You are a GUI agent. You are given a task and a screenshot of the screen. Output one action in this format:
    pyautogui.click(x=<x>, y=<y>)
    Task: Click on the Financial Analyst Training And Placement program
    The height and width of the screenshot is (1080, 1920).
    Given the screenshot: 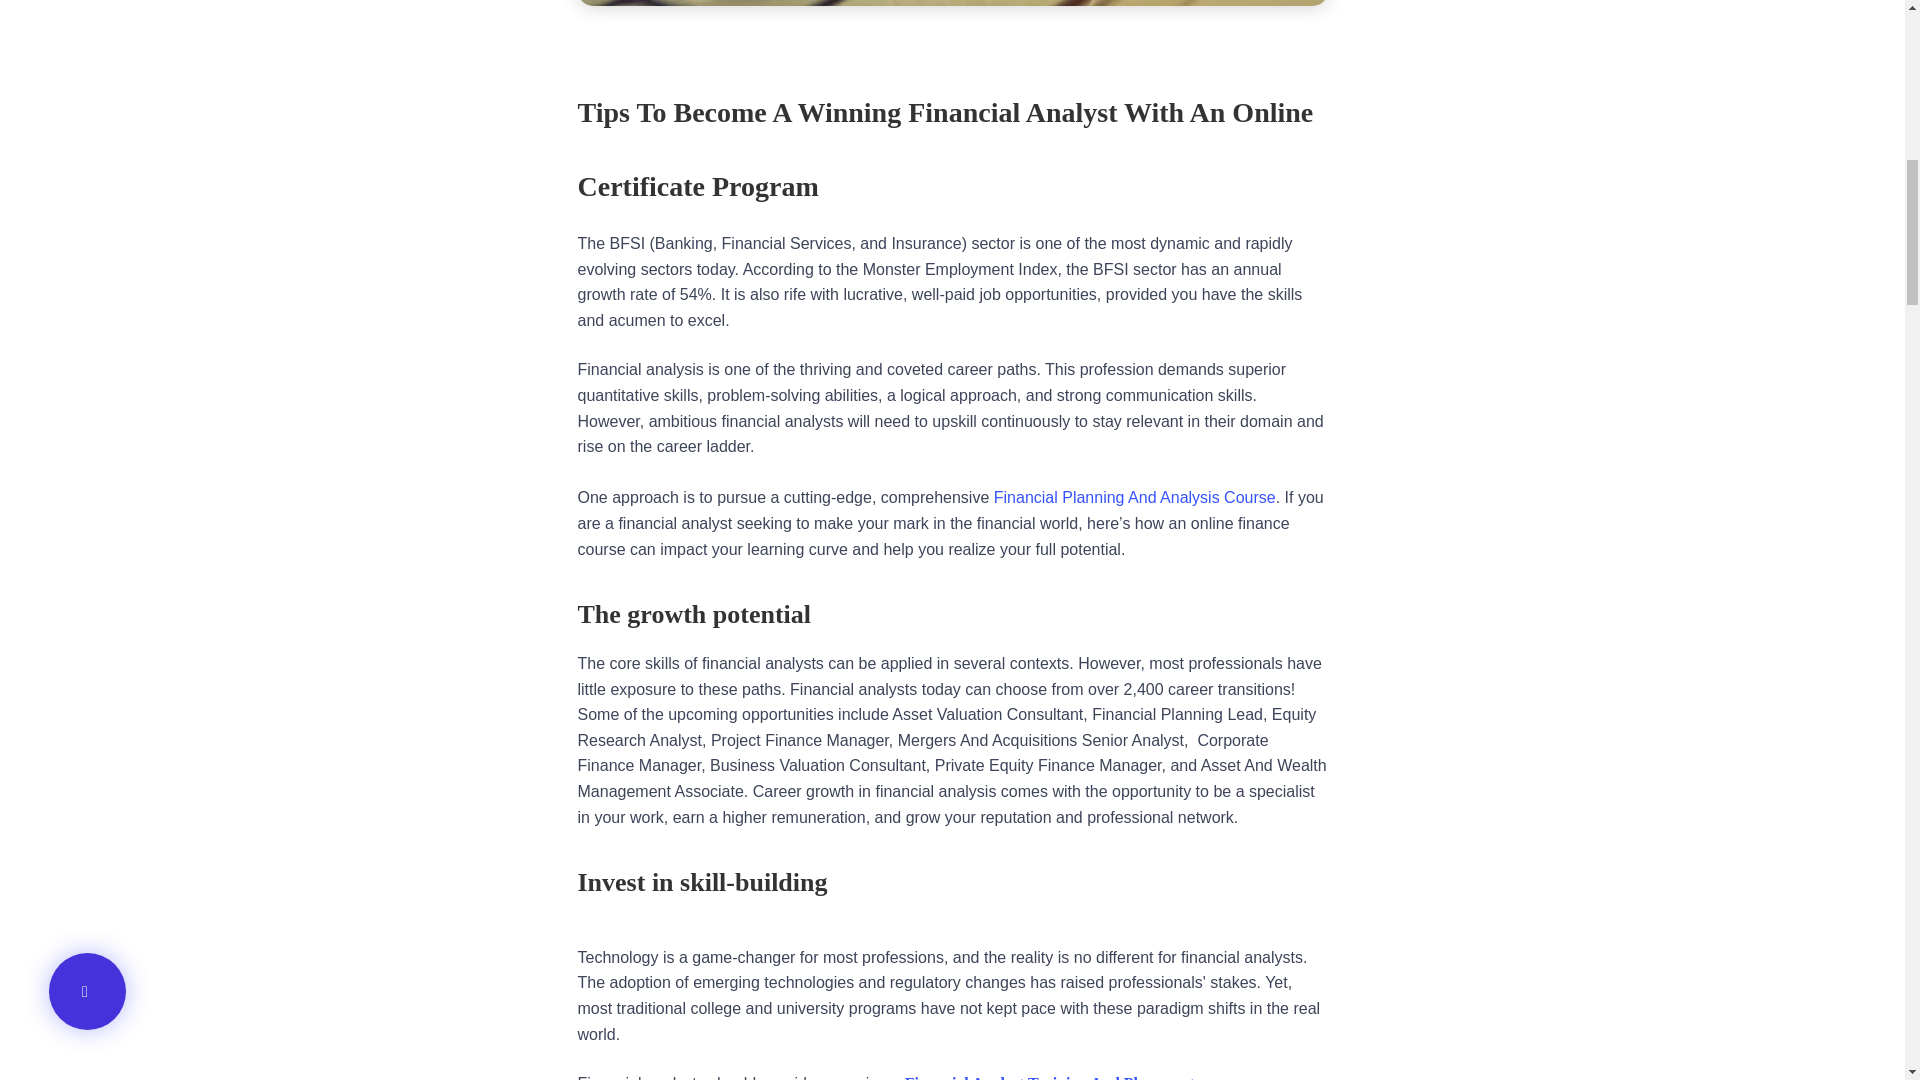 What is the action you would take?
    pyautogui.click(x=1082, y=1077)
    